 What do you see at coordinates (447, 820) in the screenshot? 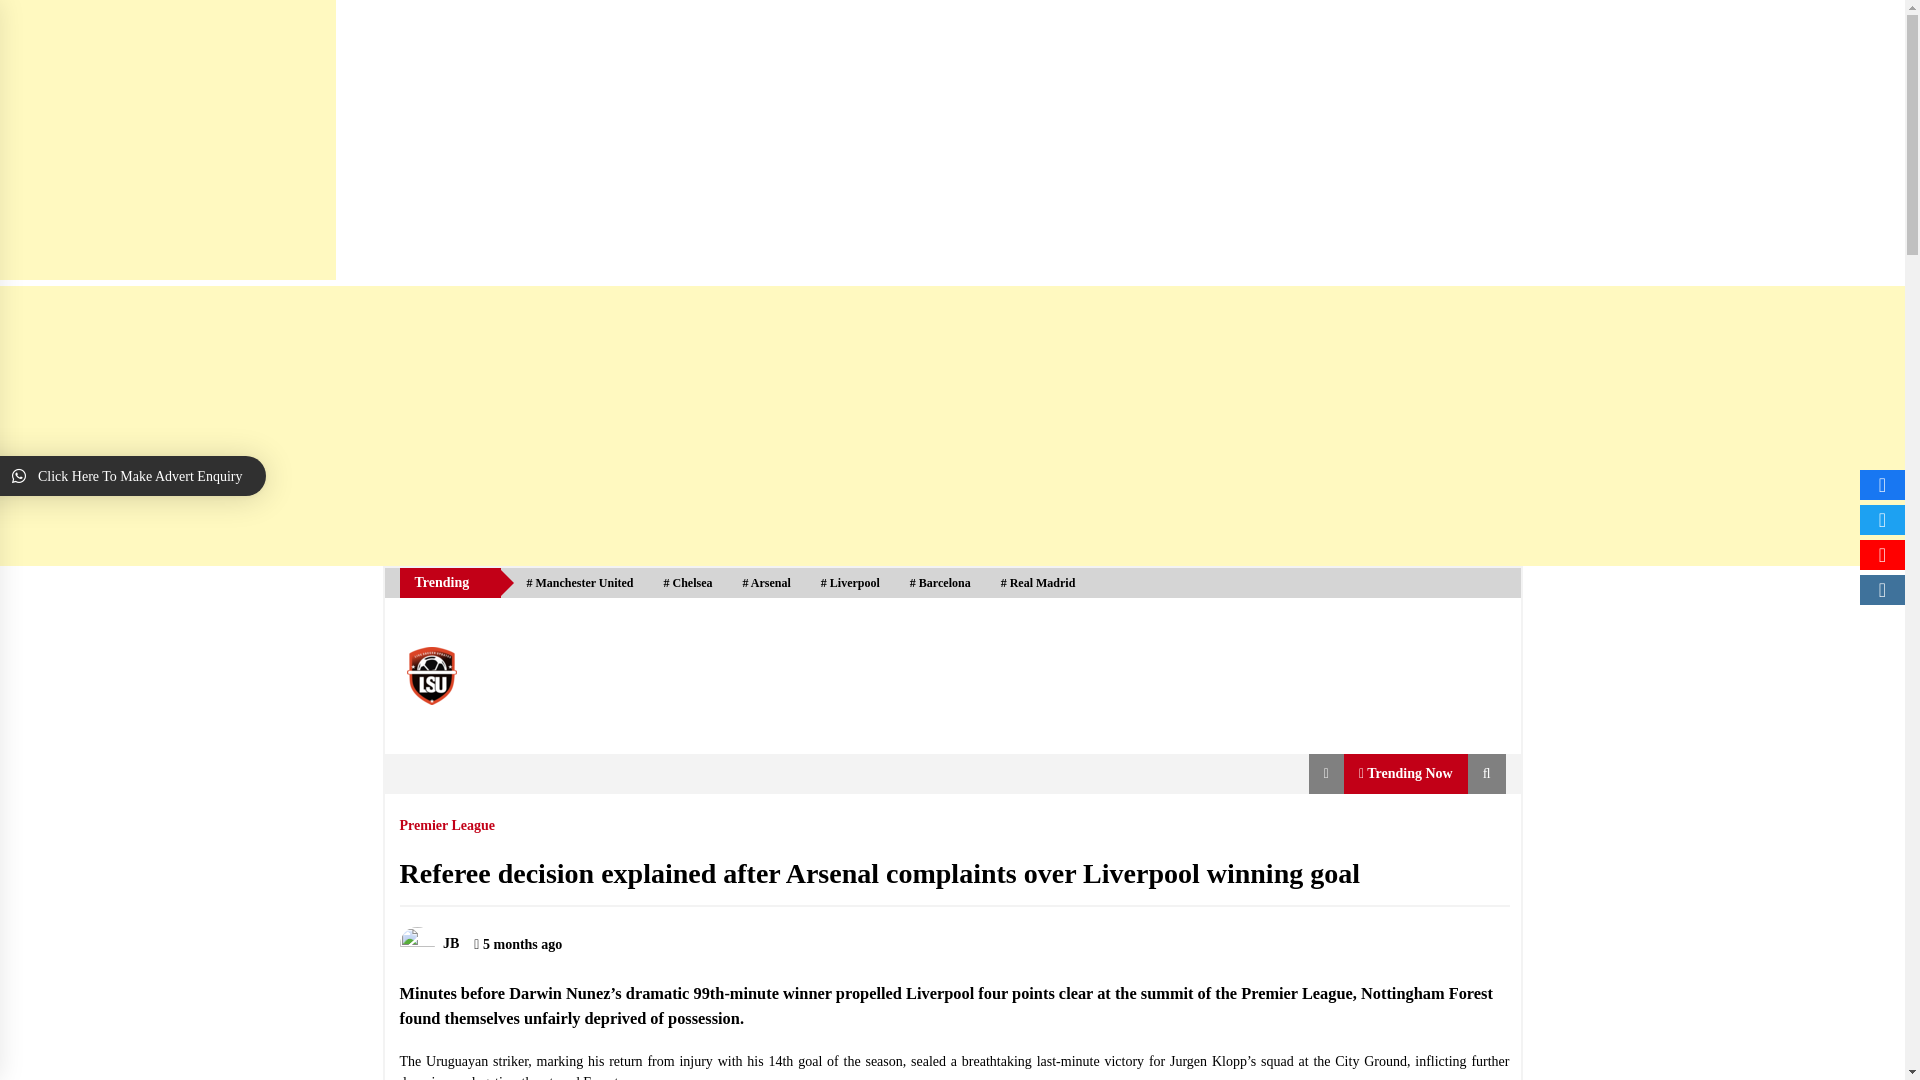
I see `Premier League` at bounding box center [447, 820].